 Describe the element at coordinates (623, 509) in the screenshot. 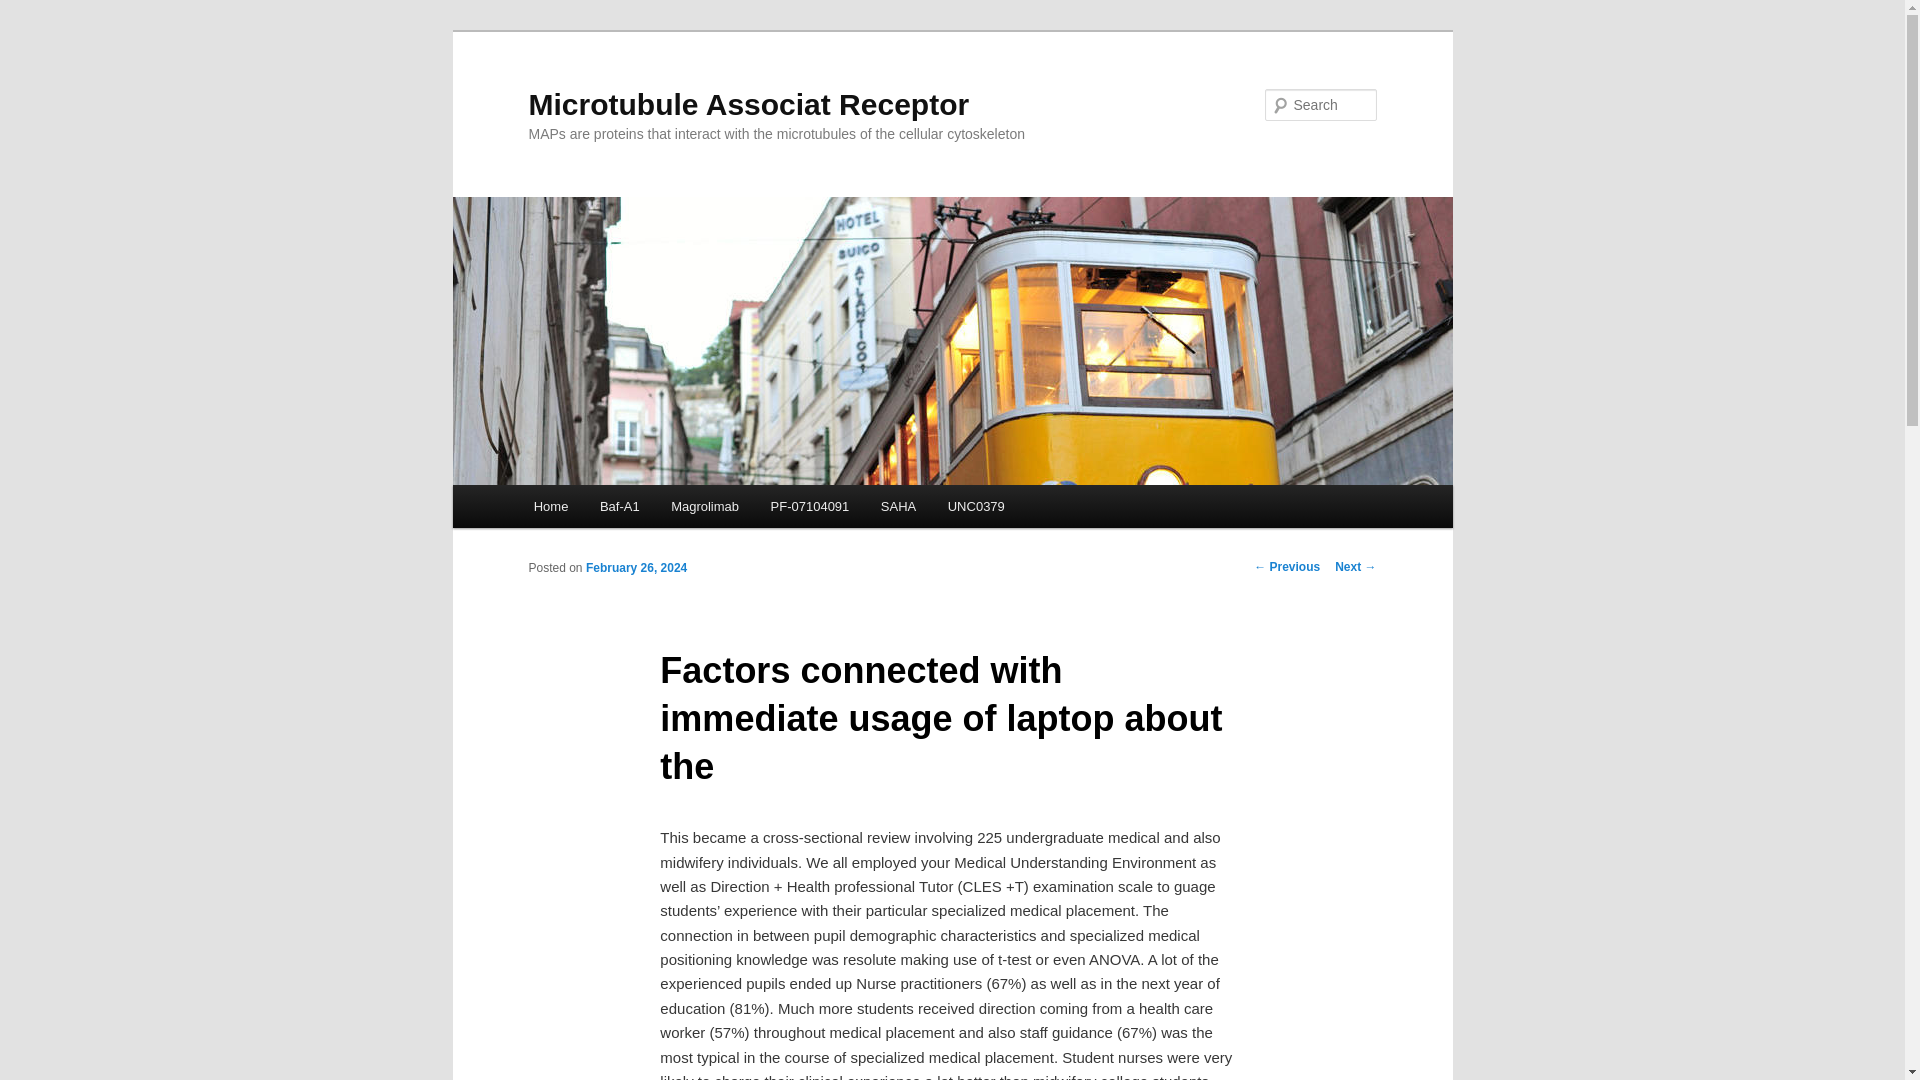

I see `Skip to primary content` at that location.